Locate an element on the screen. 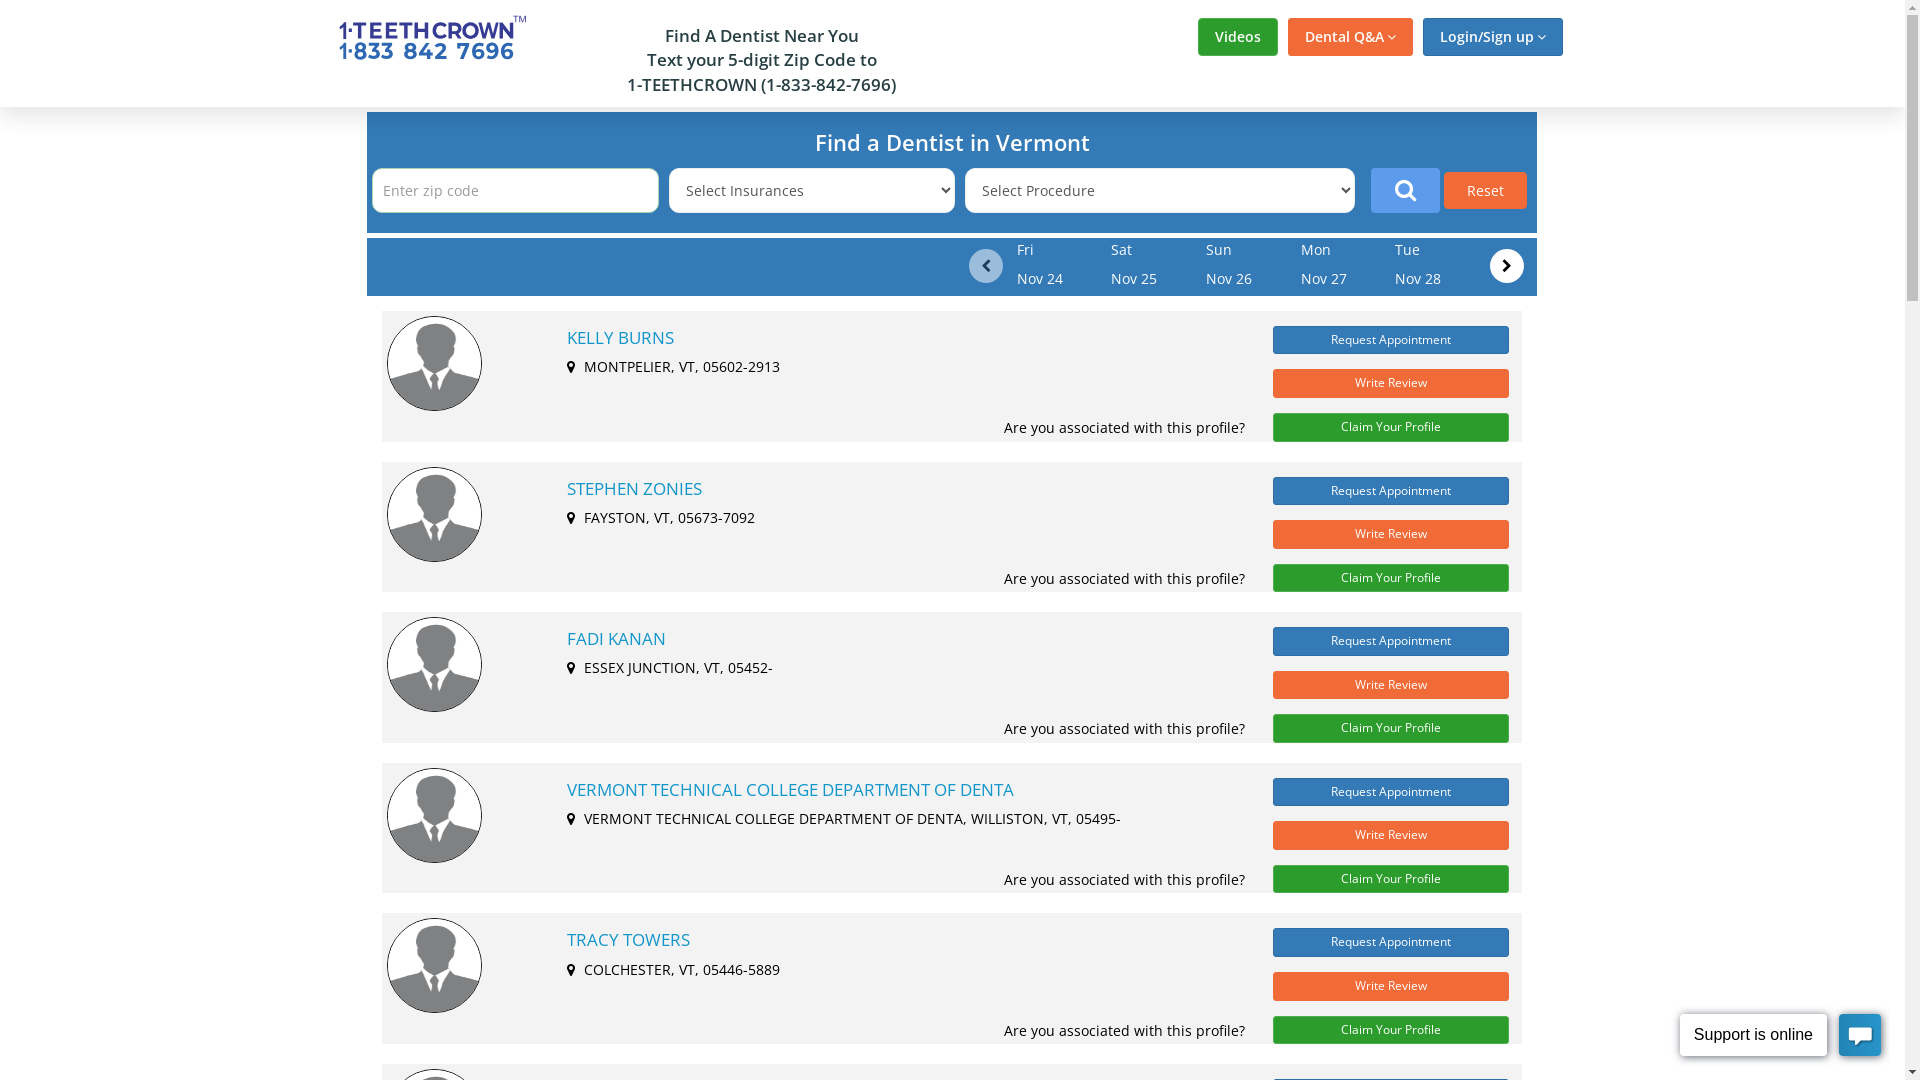  Claim Your Profile is located at coordinates (1391, 428).